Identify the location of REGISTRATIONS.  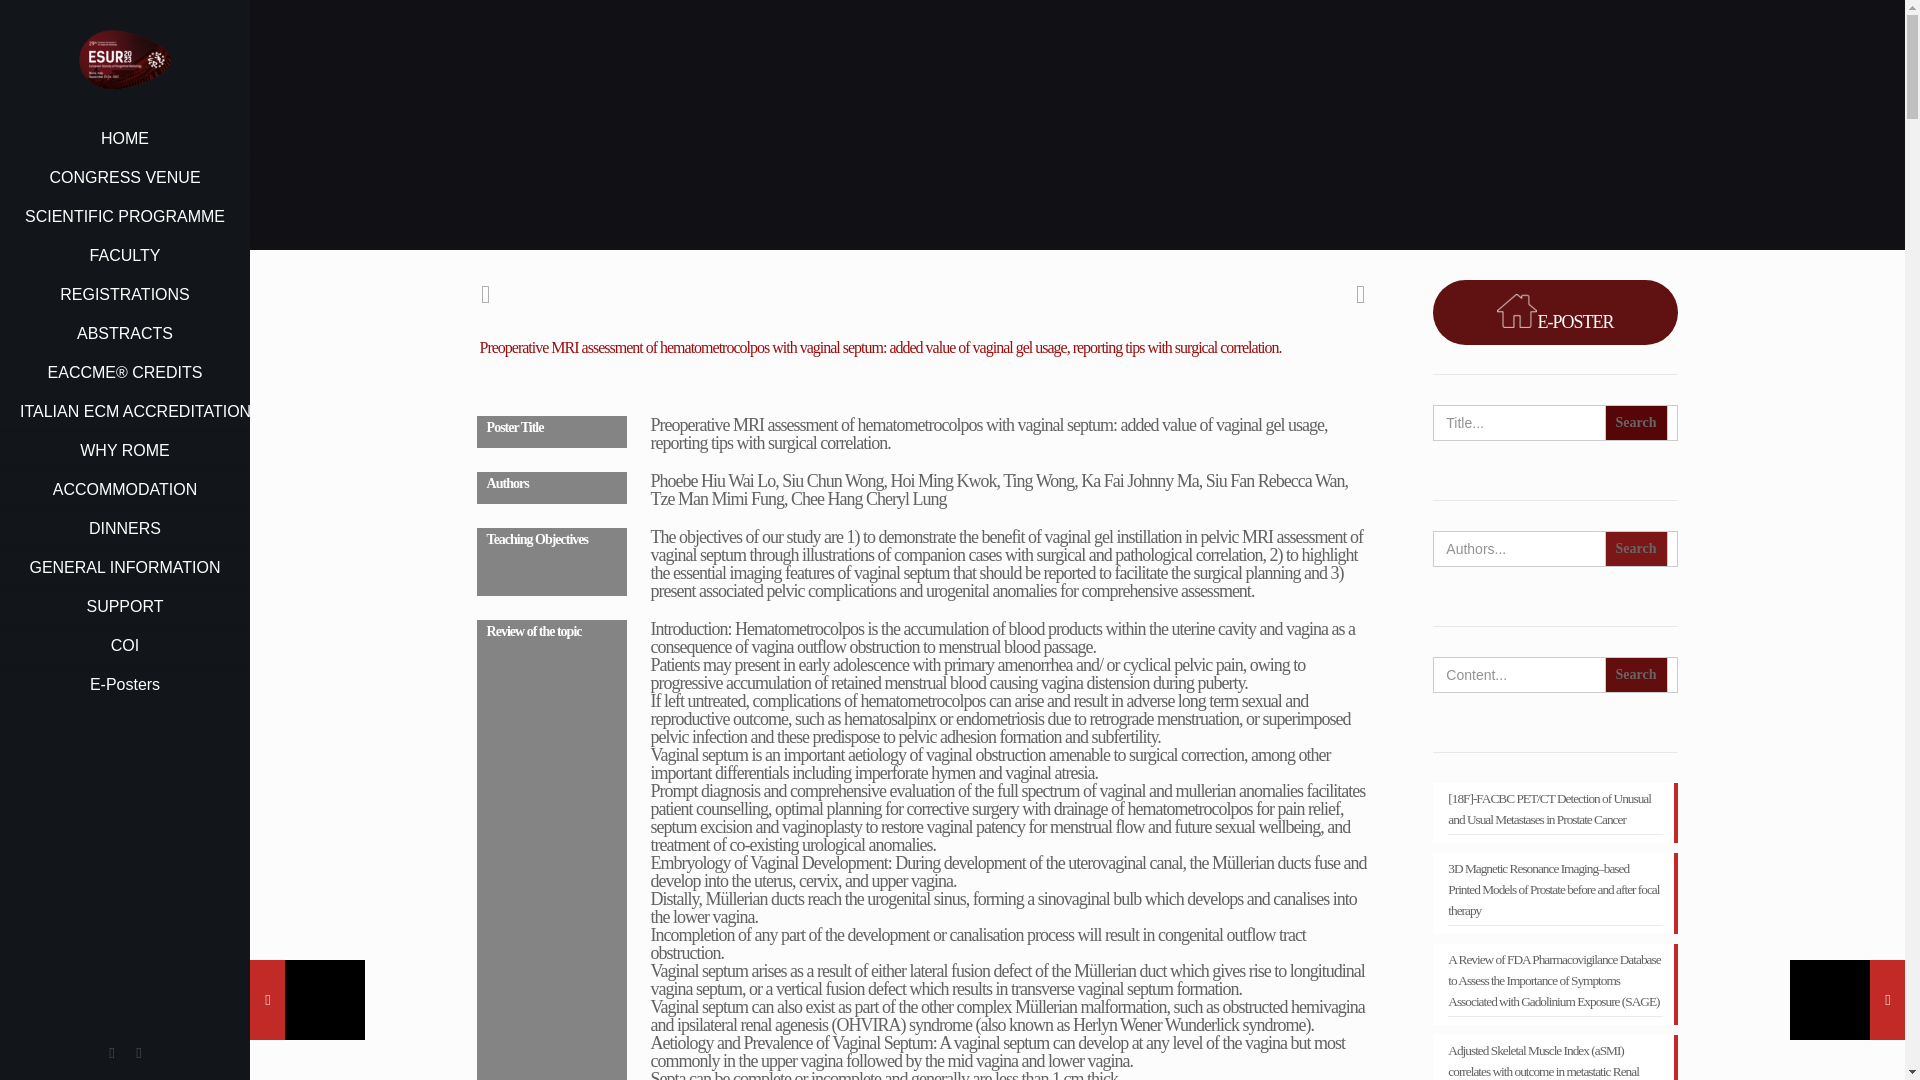
(124, 296).